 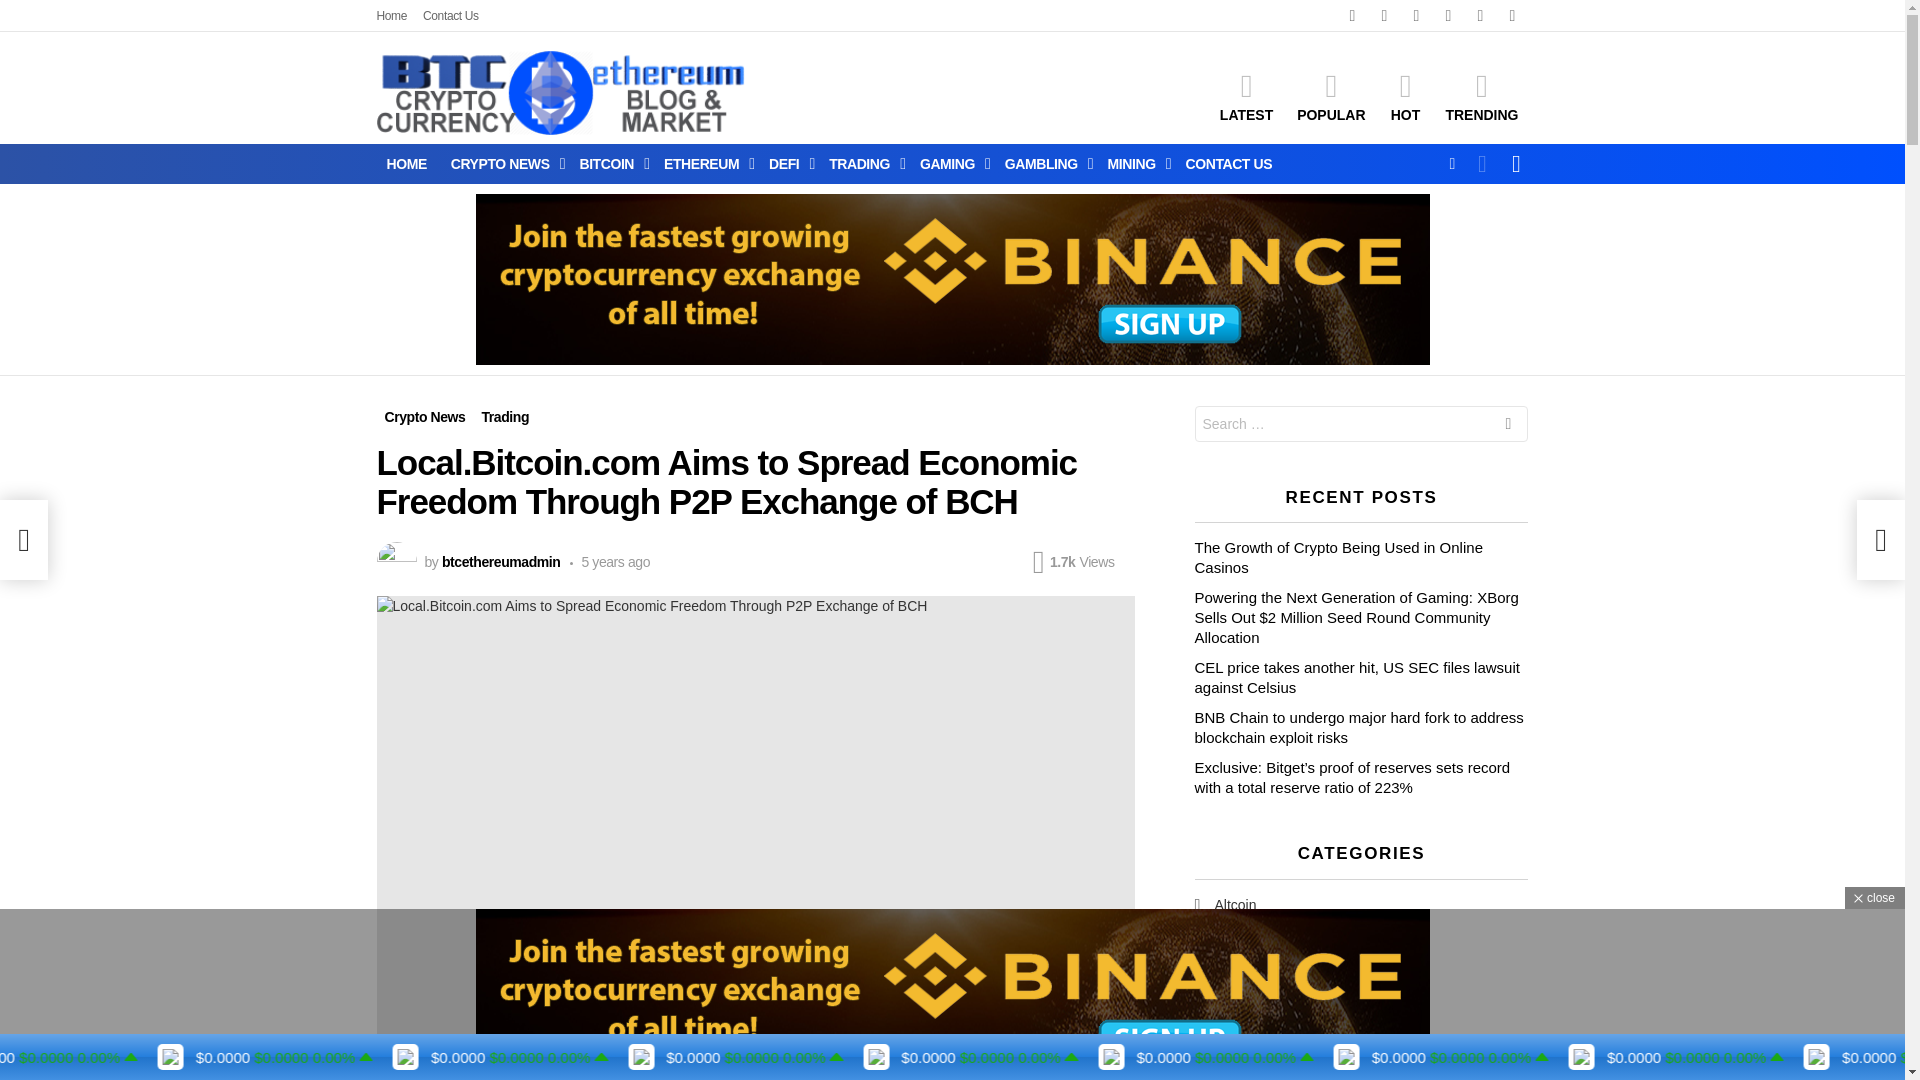 What do you see at coordinates (1383, 16) in the screenshot?
I see `Facebook` at bounding box center [1383, 16].